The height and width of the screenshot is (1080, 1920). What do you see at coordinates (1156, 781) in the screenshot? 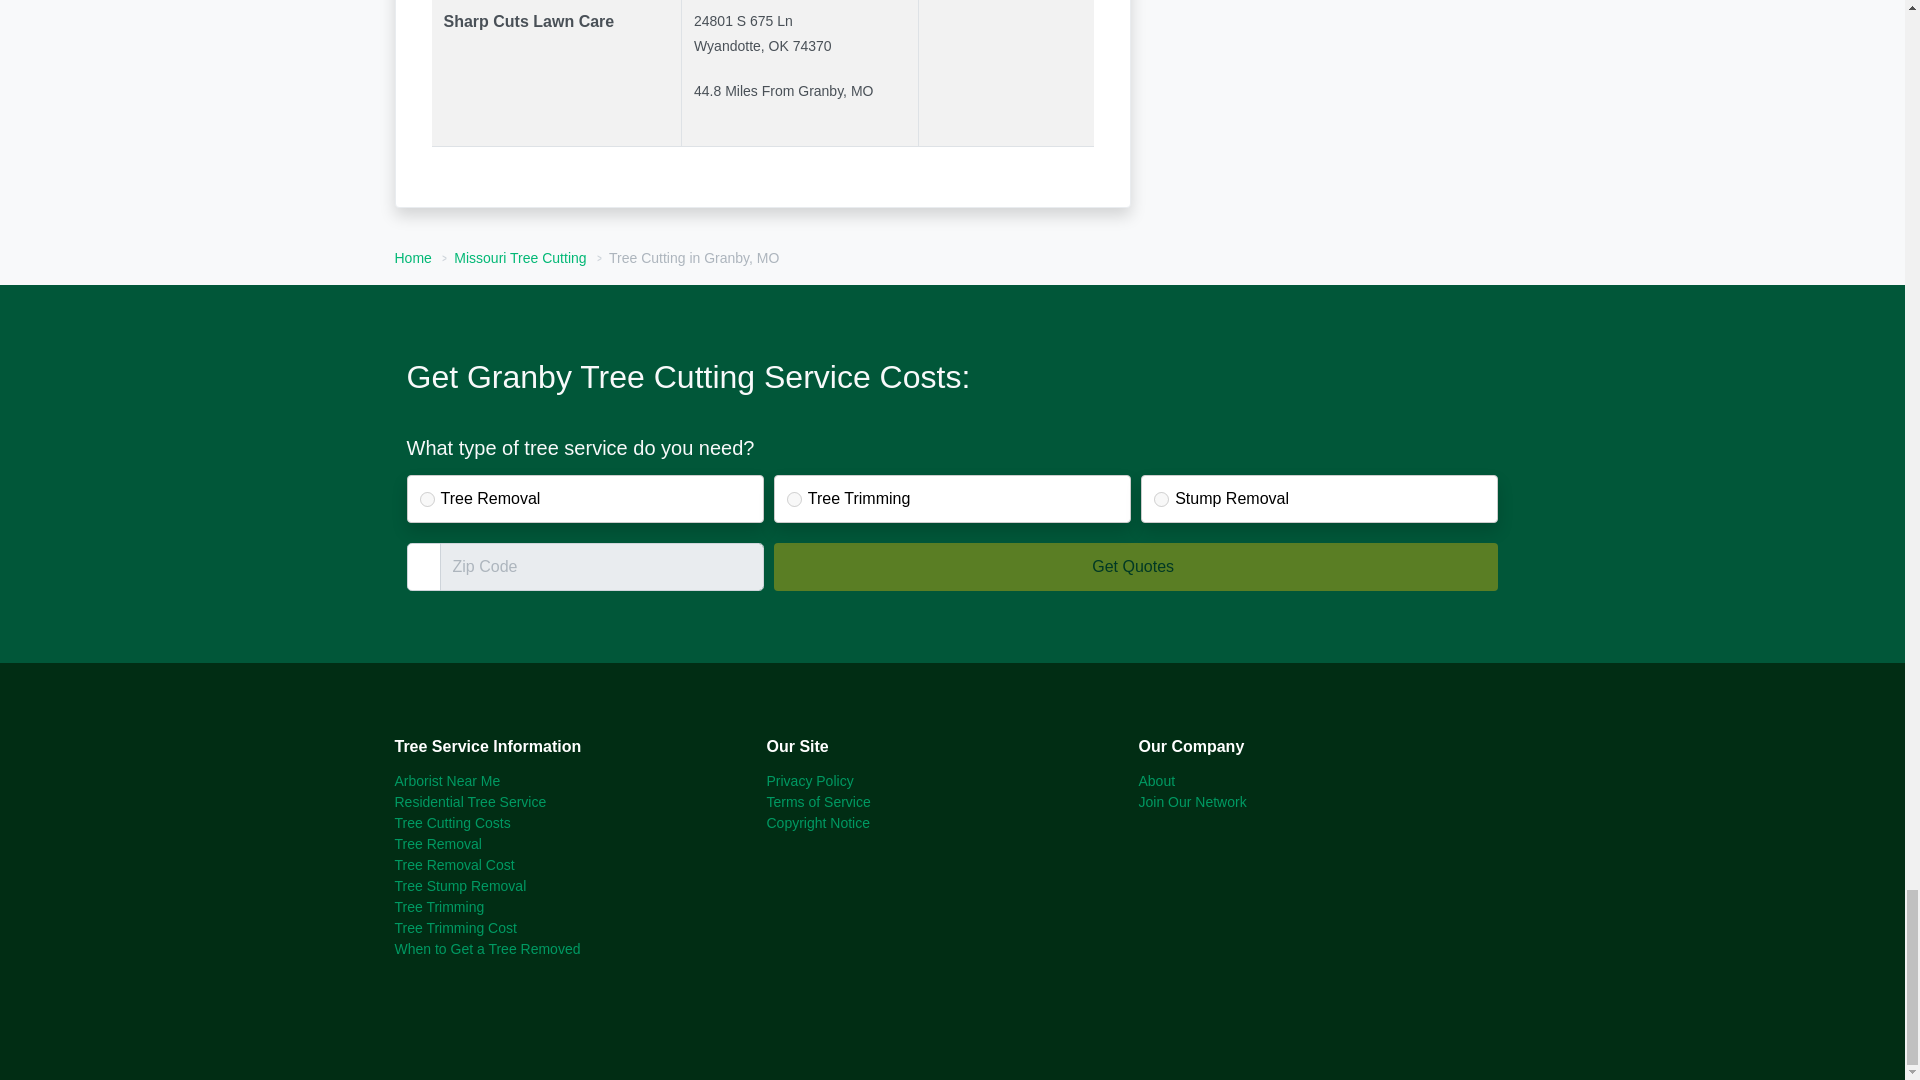
I see `About` at bounding box center [1156, 781].